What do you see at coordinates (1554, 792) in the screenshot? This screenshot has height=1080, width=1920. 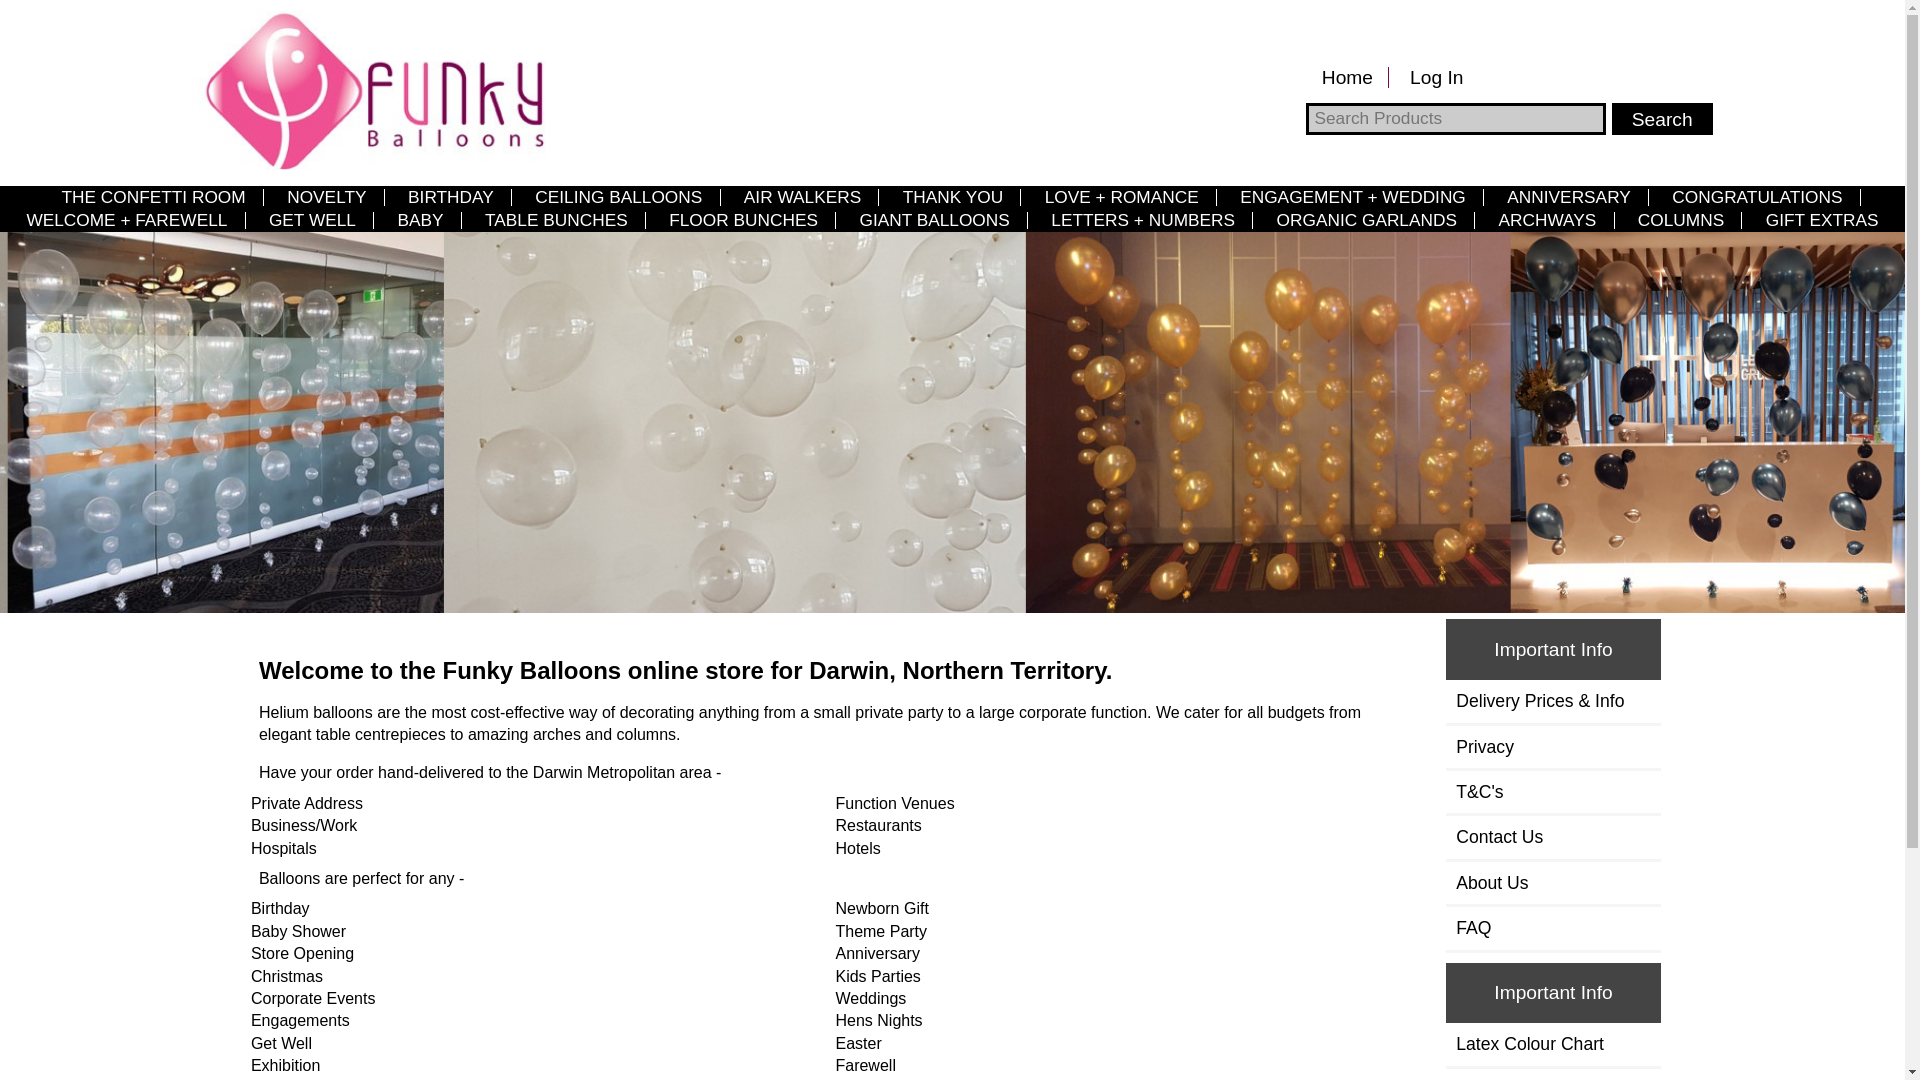 I see `T&C's` at bounding box center [1554, 792].